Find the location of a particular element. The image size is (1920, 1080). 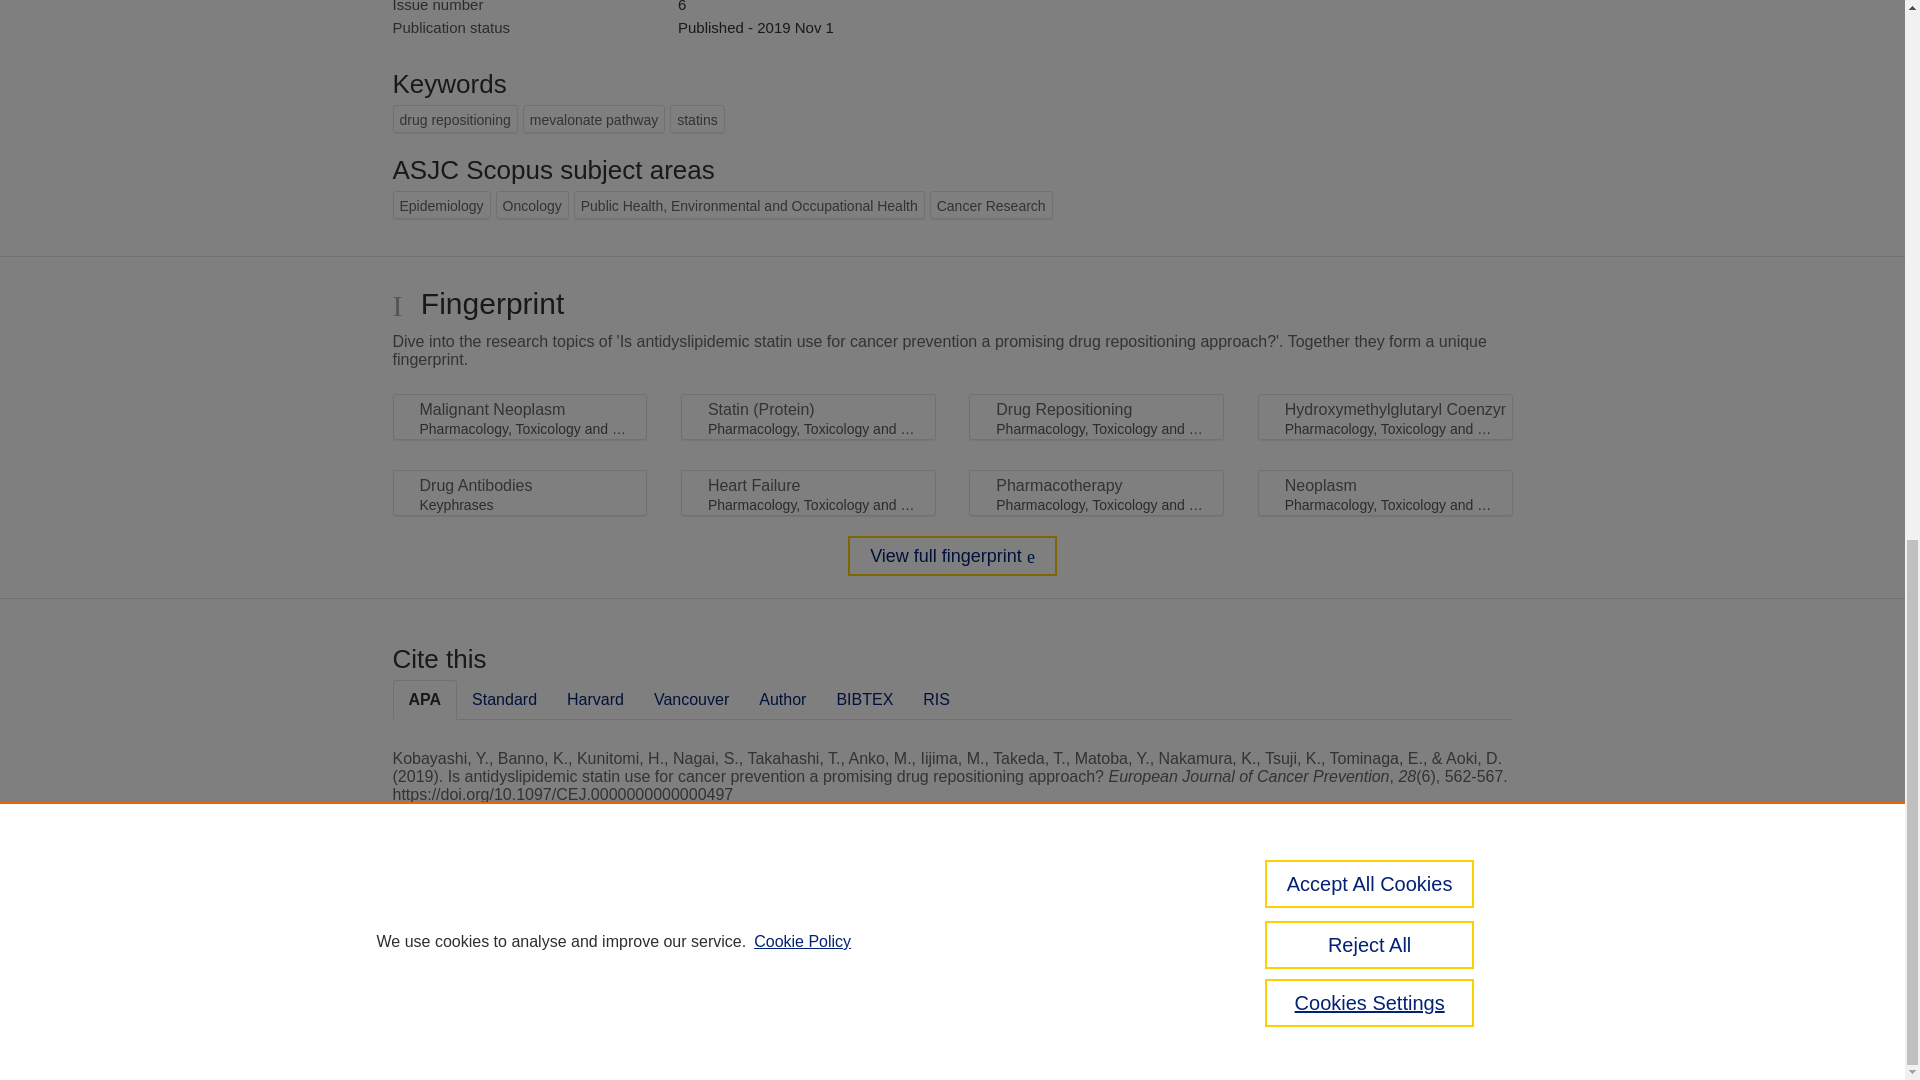

View full fingerprint is located at coordinates (952, 555).